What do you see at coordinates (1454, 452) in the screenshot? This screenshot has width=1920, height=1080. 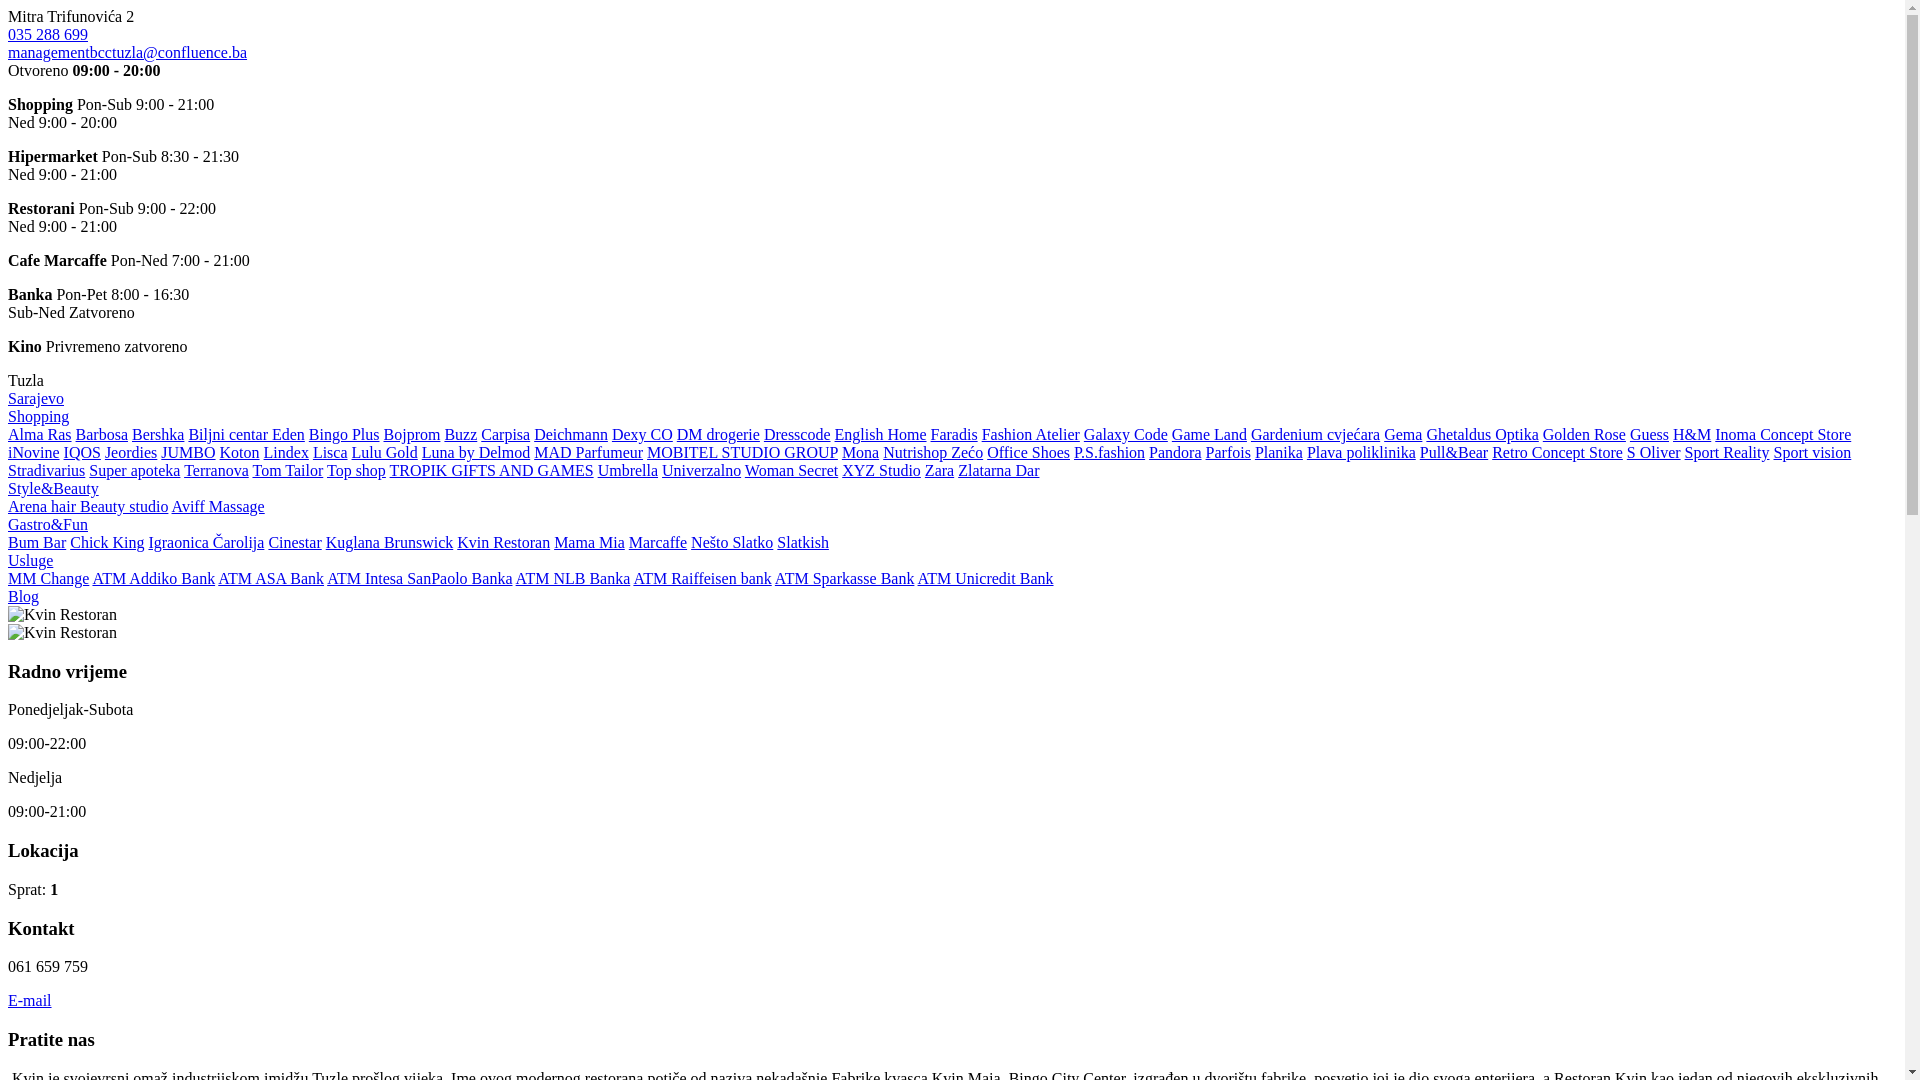 I see `Pull&Bear` at bounding box center [1454, 452].